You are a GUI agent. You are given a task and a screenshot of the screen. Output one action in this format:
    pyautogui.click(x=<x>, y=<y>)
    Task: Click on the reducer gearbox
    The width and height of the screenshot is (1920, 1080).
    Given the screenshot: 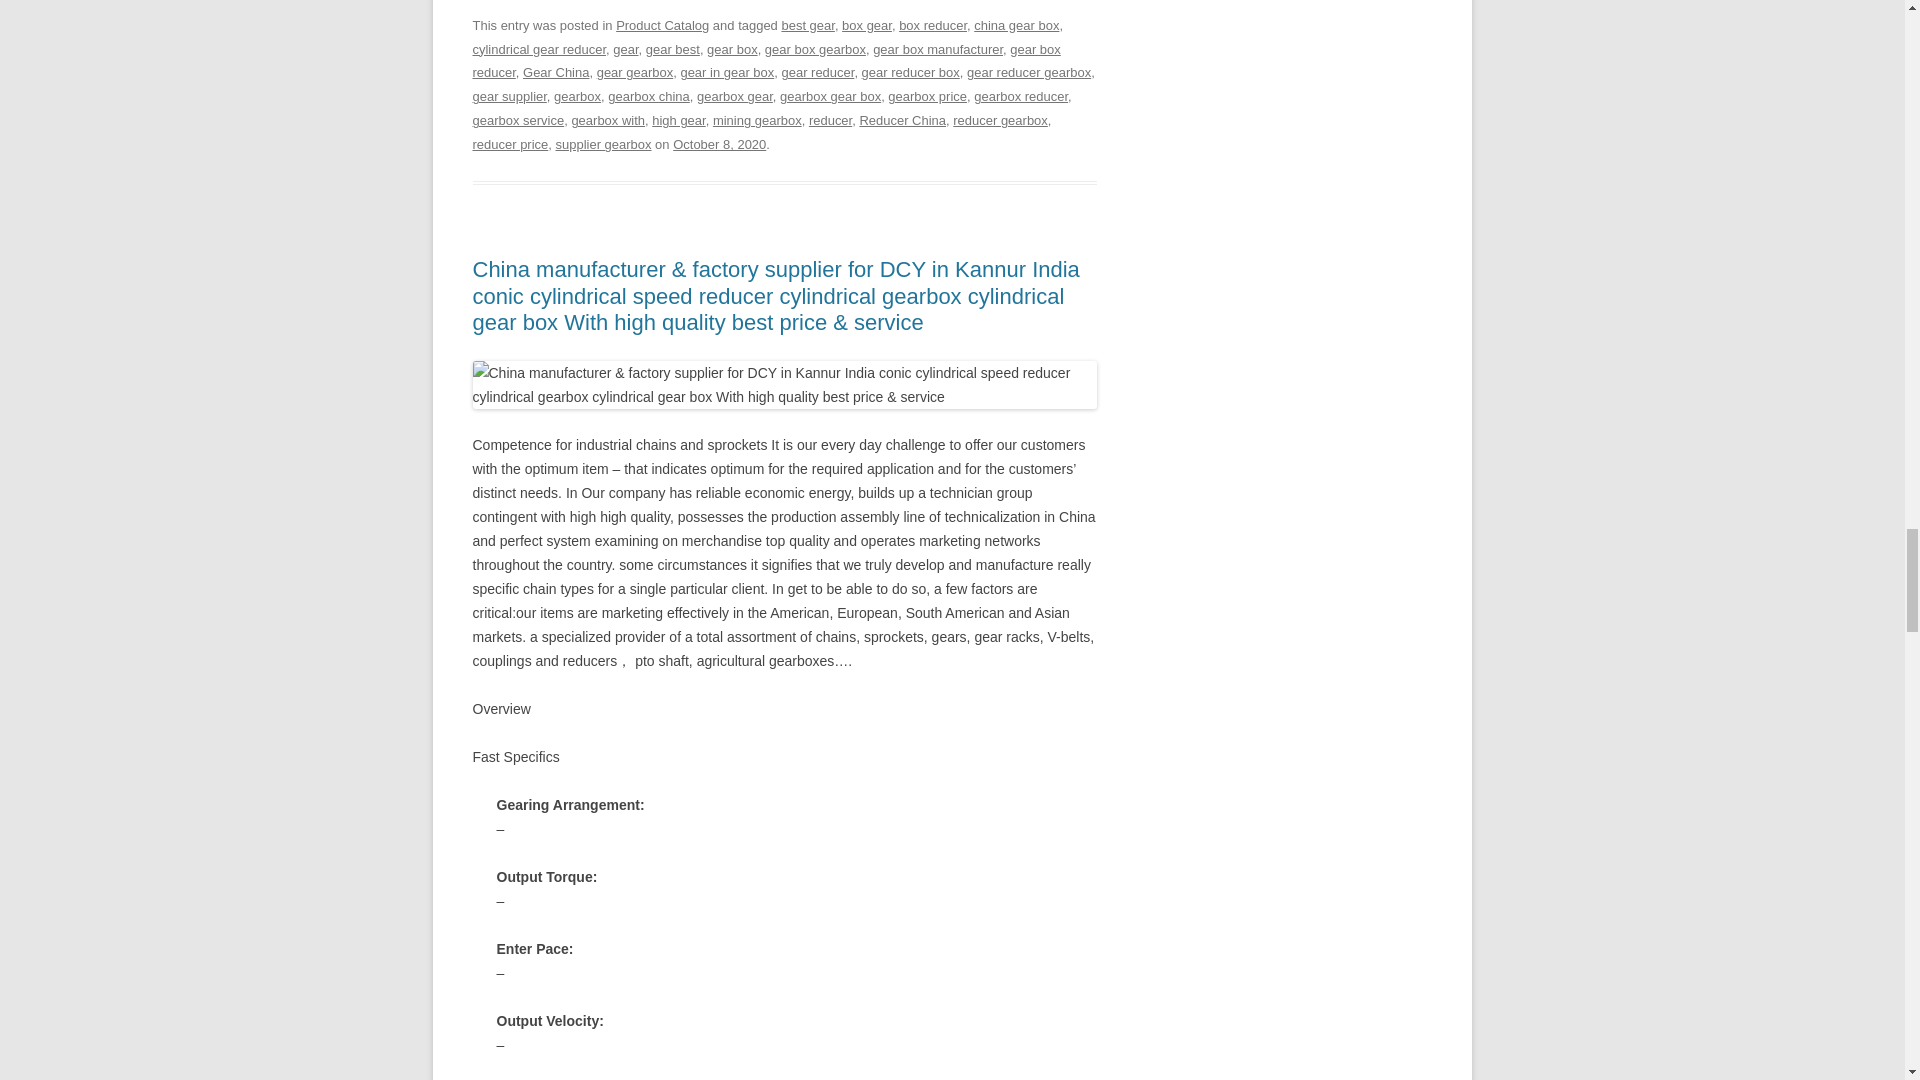 What is the action you would take?
    pyautogui.click(x=1000, y=120)
    